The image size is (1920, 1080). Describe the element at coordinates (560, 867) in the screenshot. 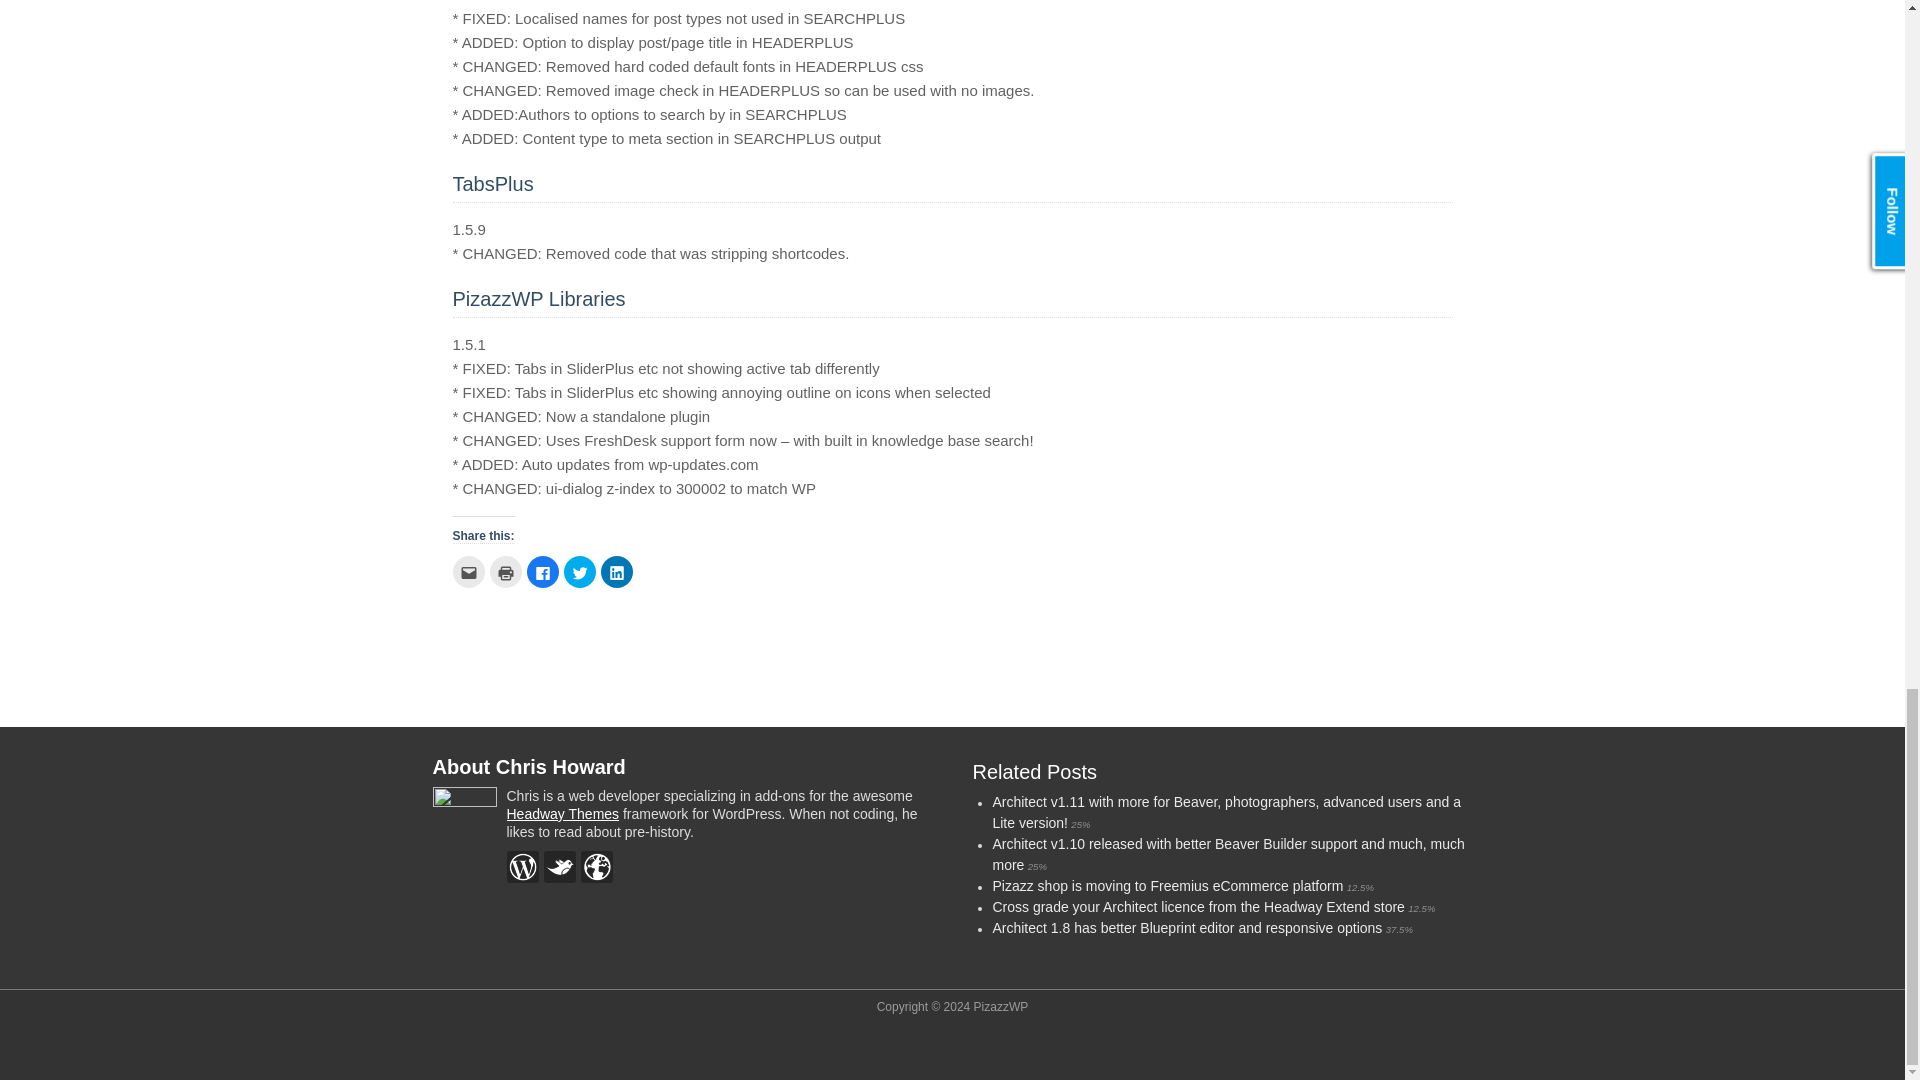

I see `Visit the twitter page of the author` at that location.